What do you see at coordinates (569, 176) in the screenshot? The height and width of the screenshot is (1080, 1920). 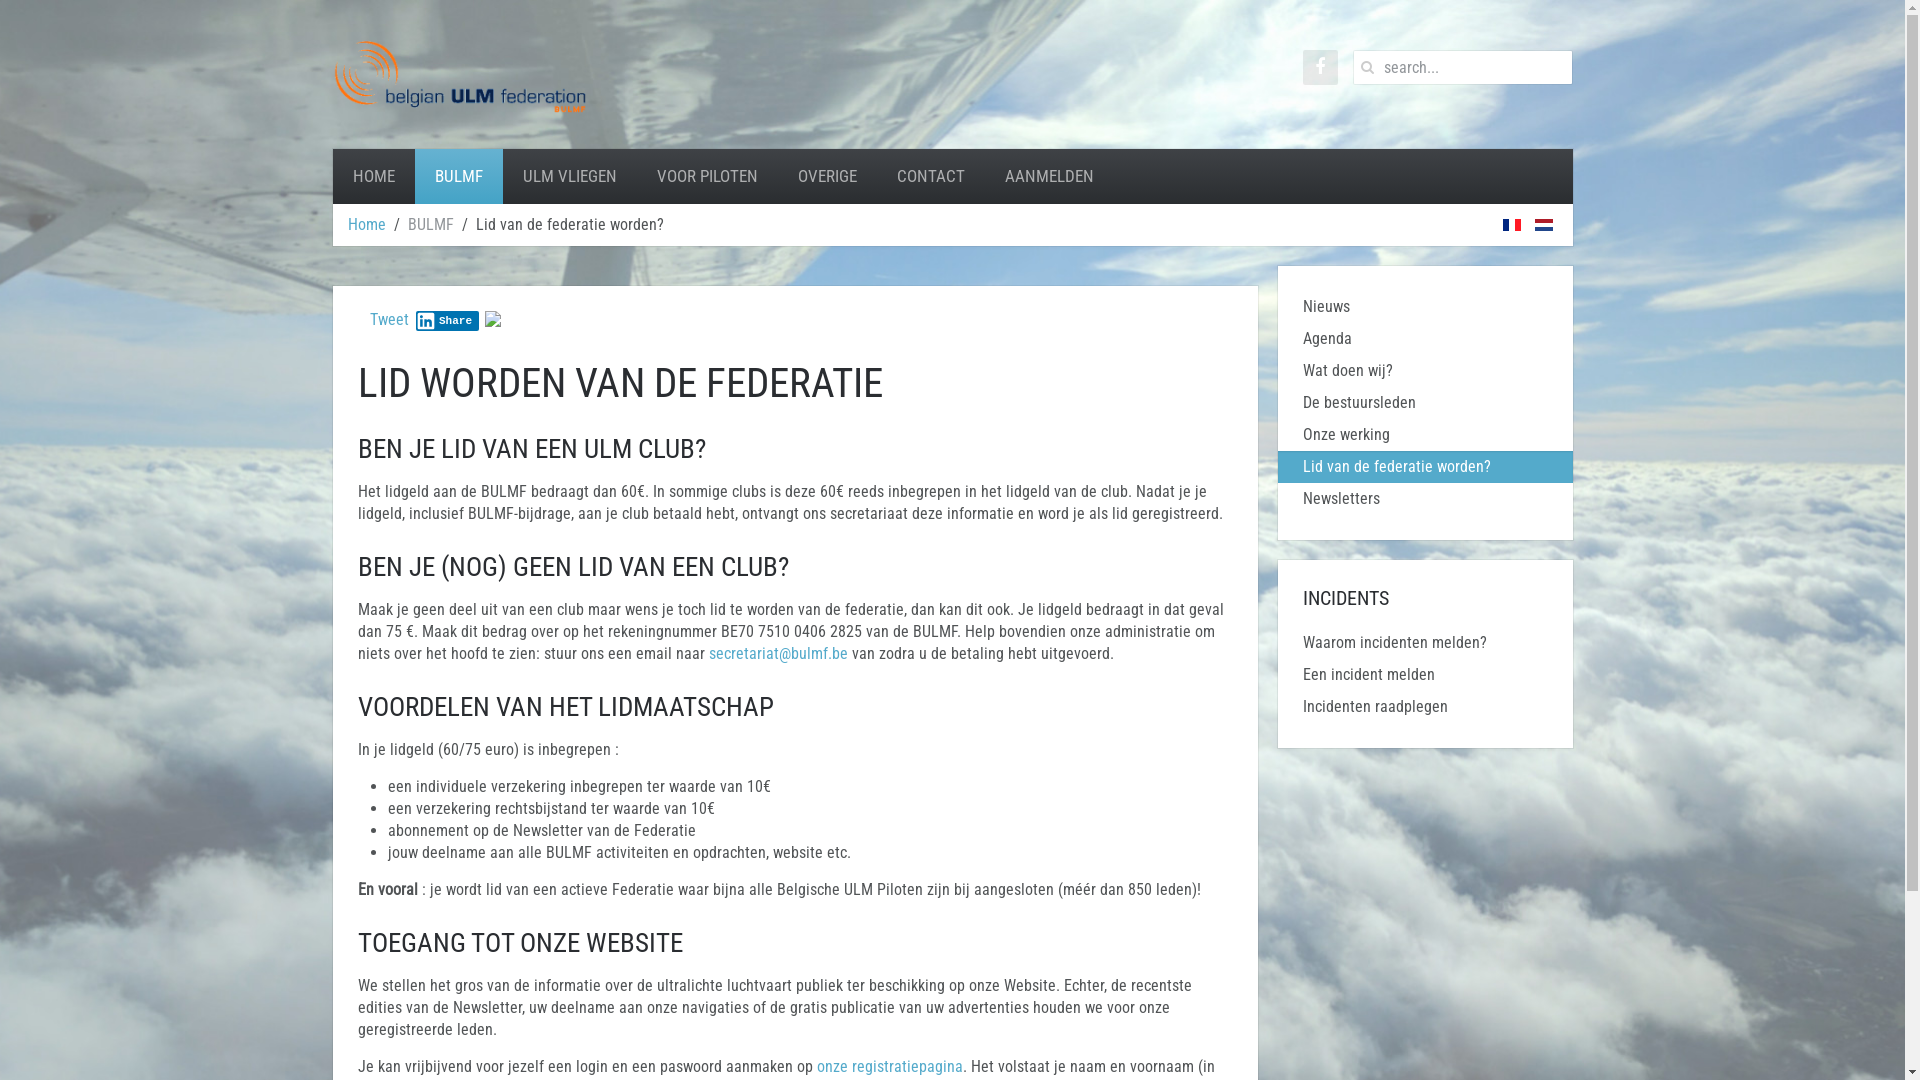 I see `ULM VLIEGEN` at bounding box center [569, 176].